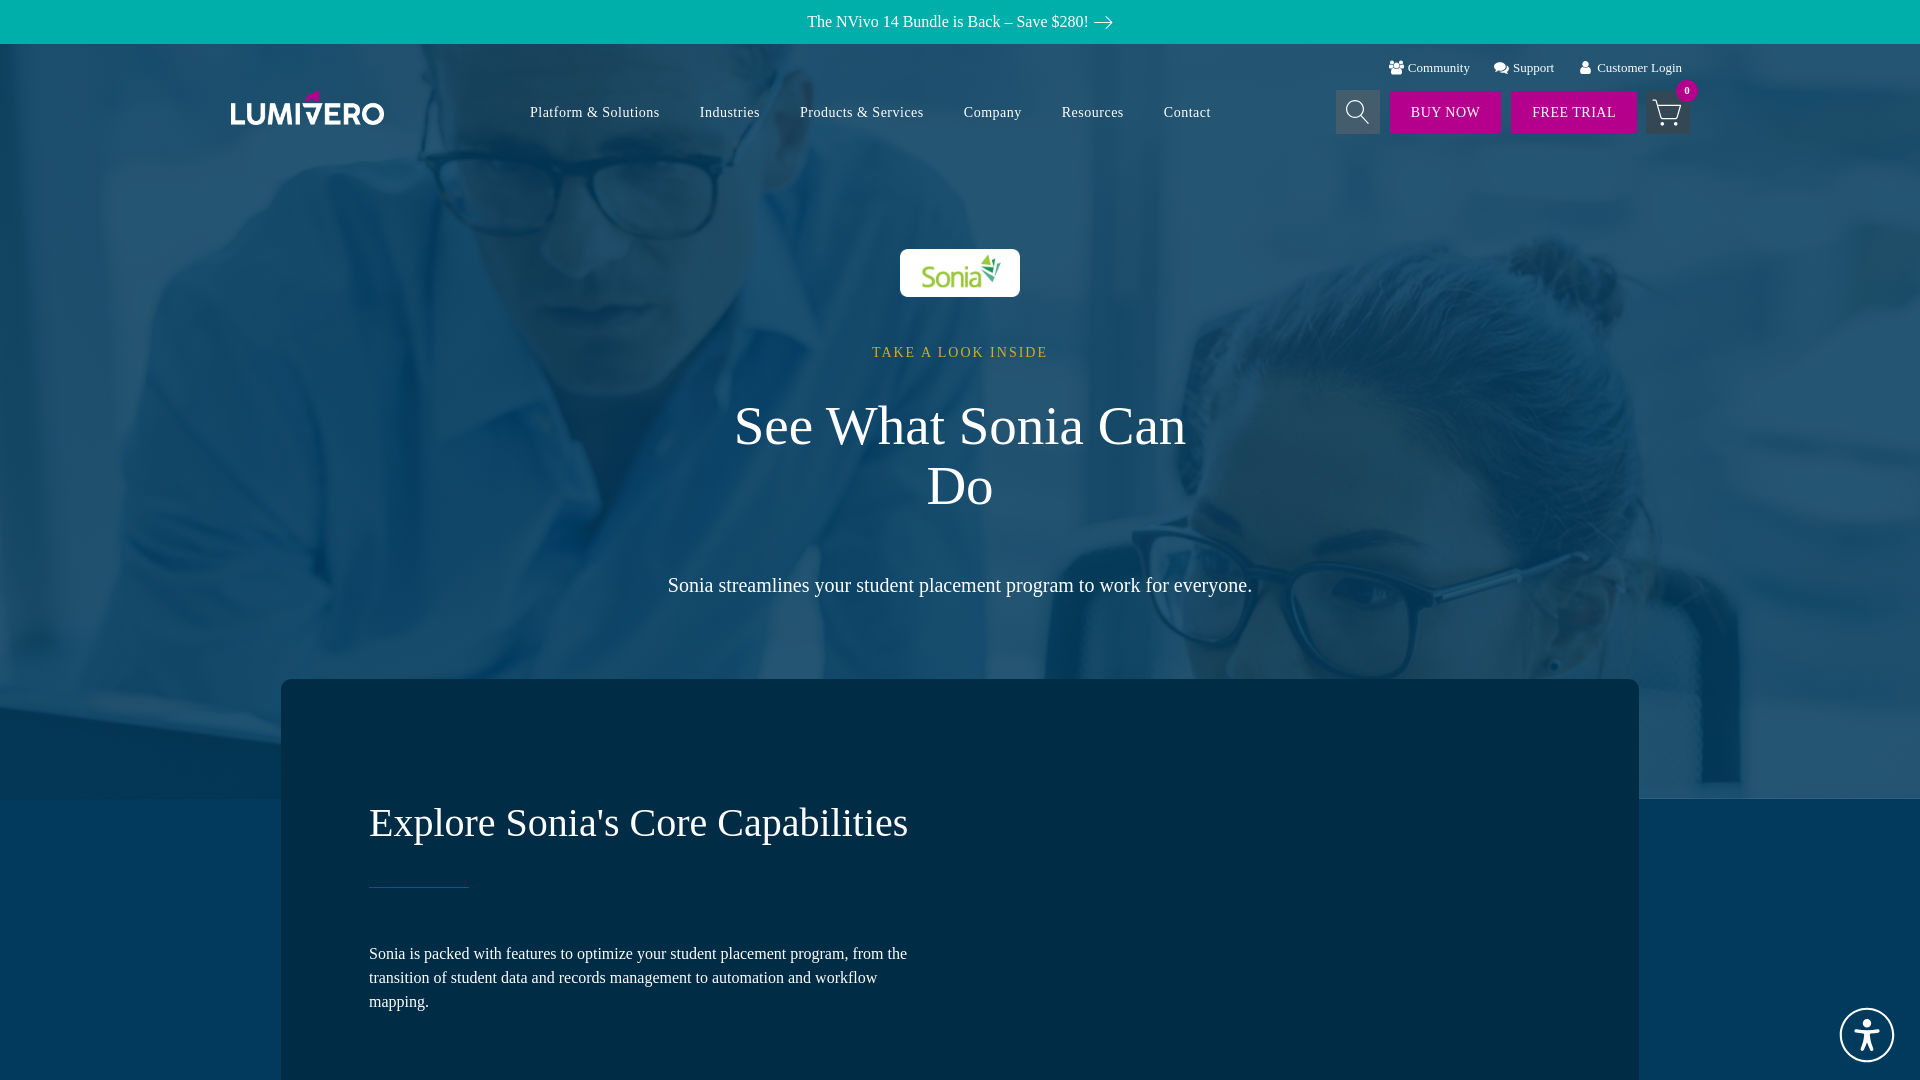  What do you see at coordinates (1630, 68) in the screenshot?
I see `Customer Login` at bounding box center [1630, 68].